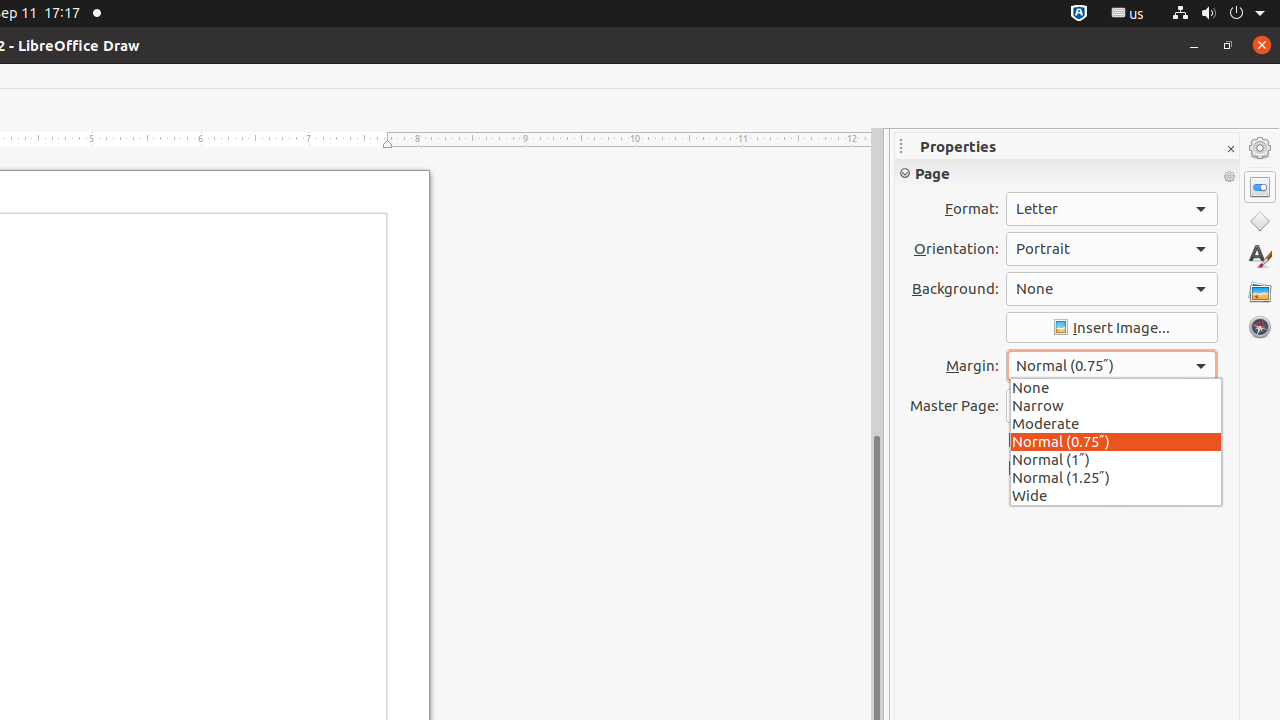  I want to click on Background:, so click(1112, 289).